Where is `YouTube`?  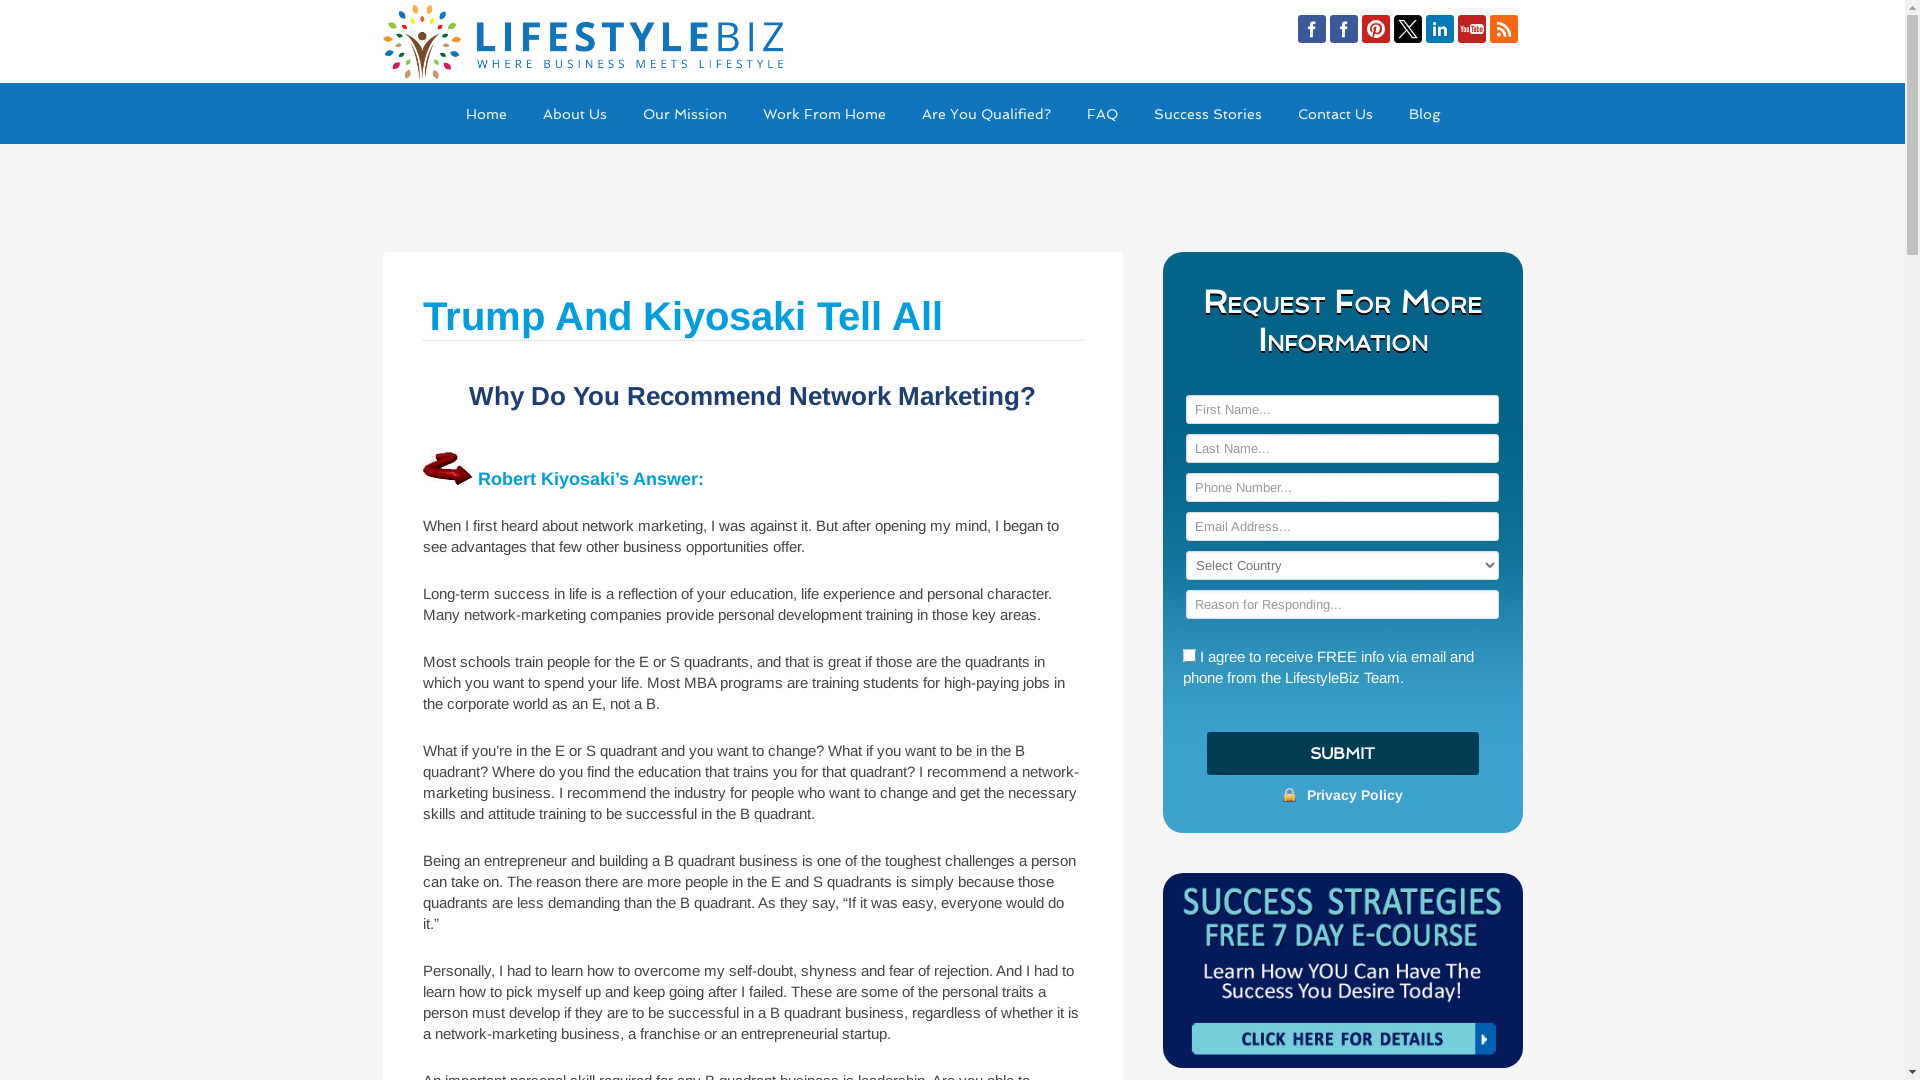 YouTube is located at coordinates (1472, 29).